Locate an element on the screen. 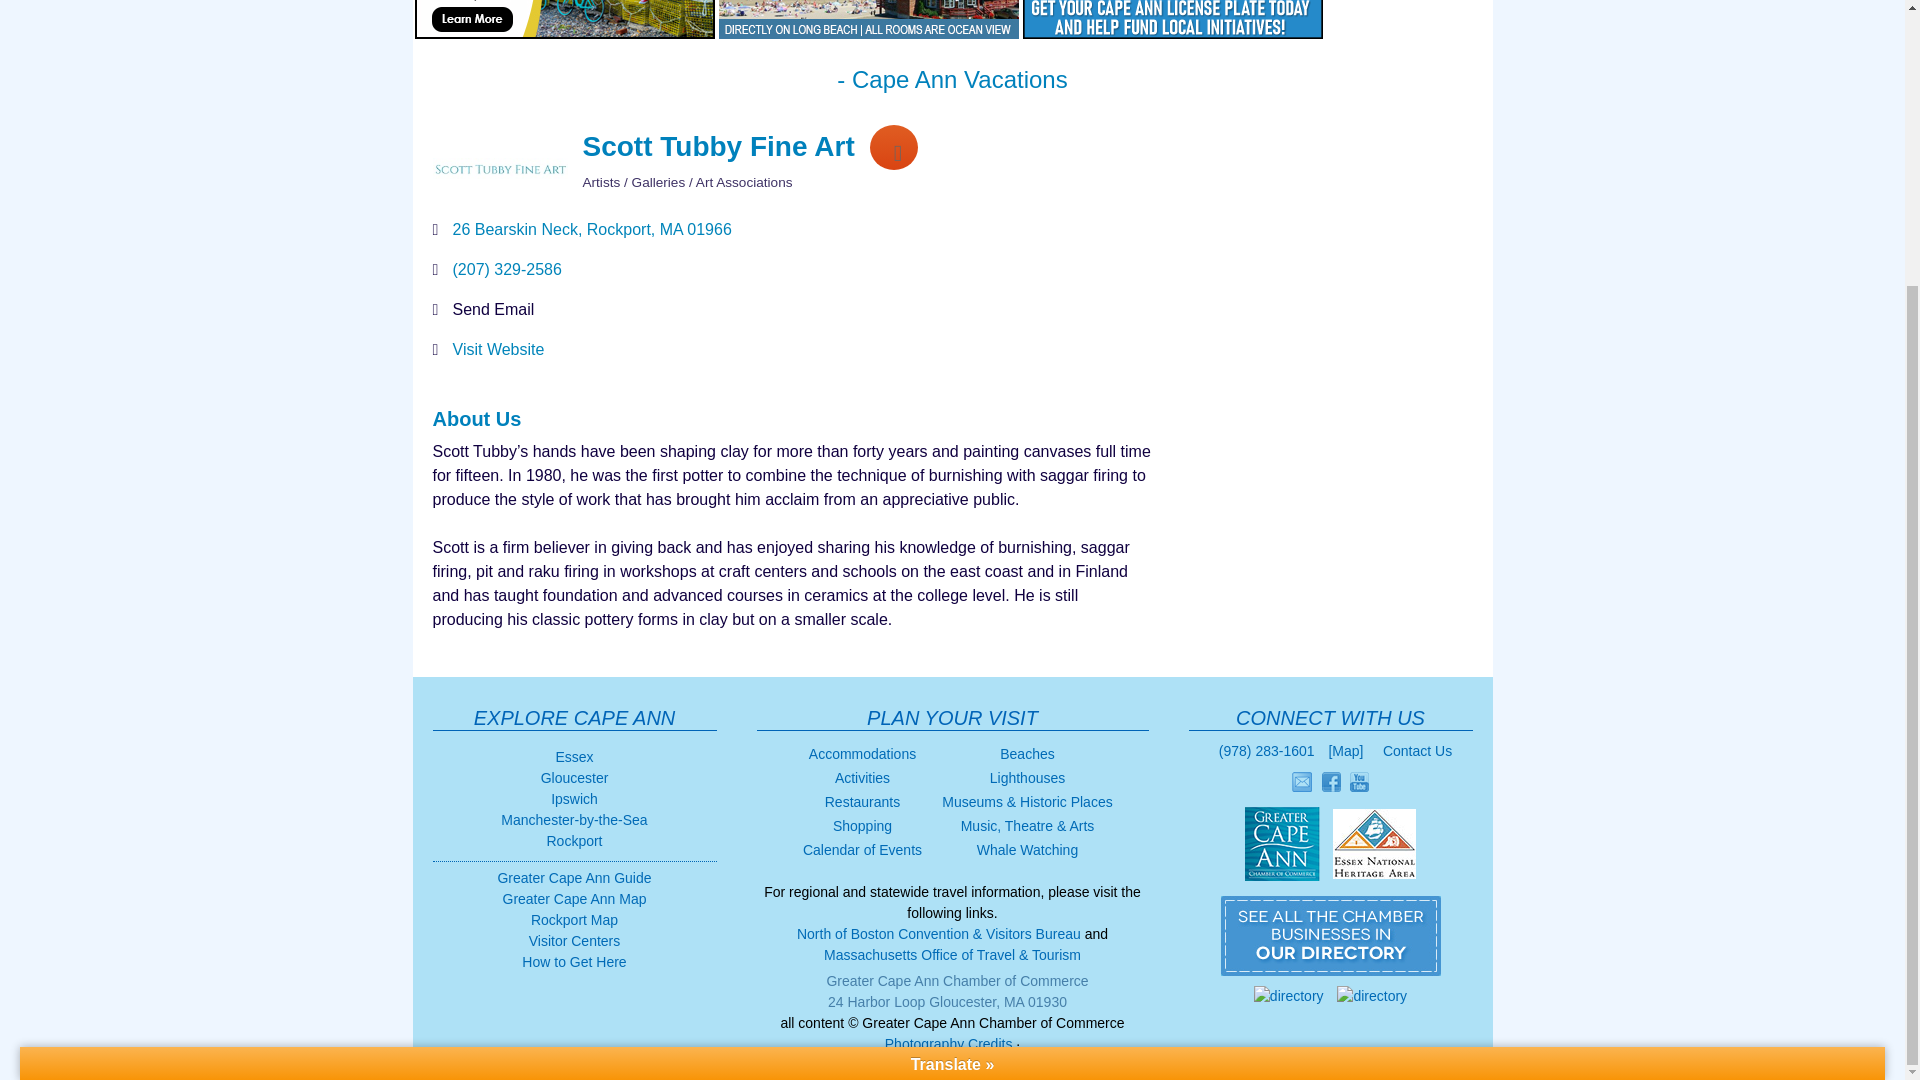 Image resolution: width=1920 pixels, height=1080 pixels. Gloucester is located at coordinates (574, 778).